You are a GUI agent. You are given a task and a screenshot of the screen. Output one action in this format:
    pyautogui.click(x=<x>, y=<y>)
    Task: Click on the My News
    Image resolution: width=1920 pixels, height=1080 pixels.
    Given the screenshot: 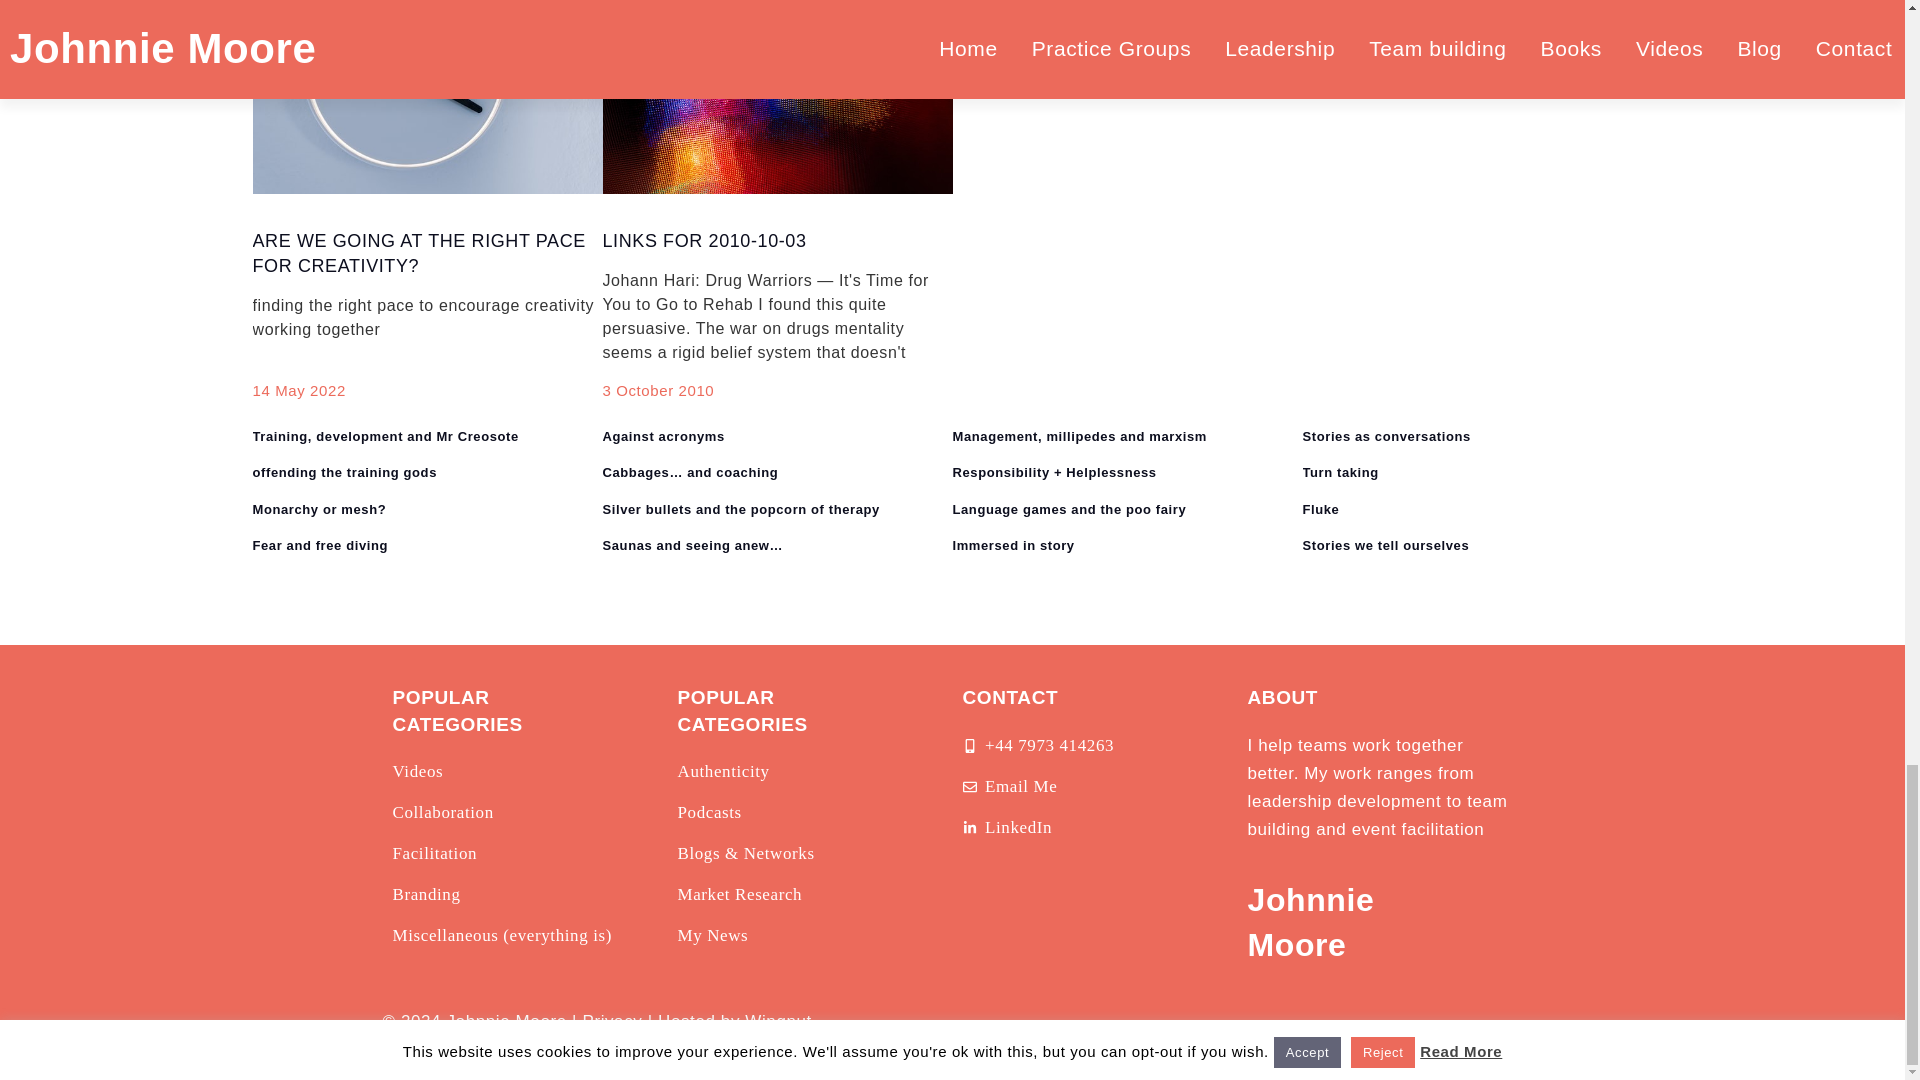 What is the action you would take?
    pyautogui.click(x=712, y=936)
    